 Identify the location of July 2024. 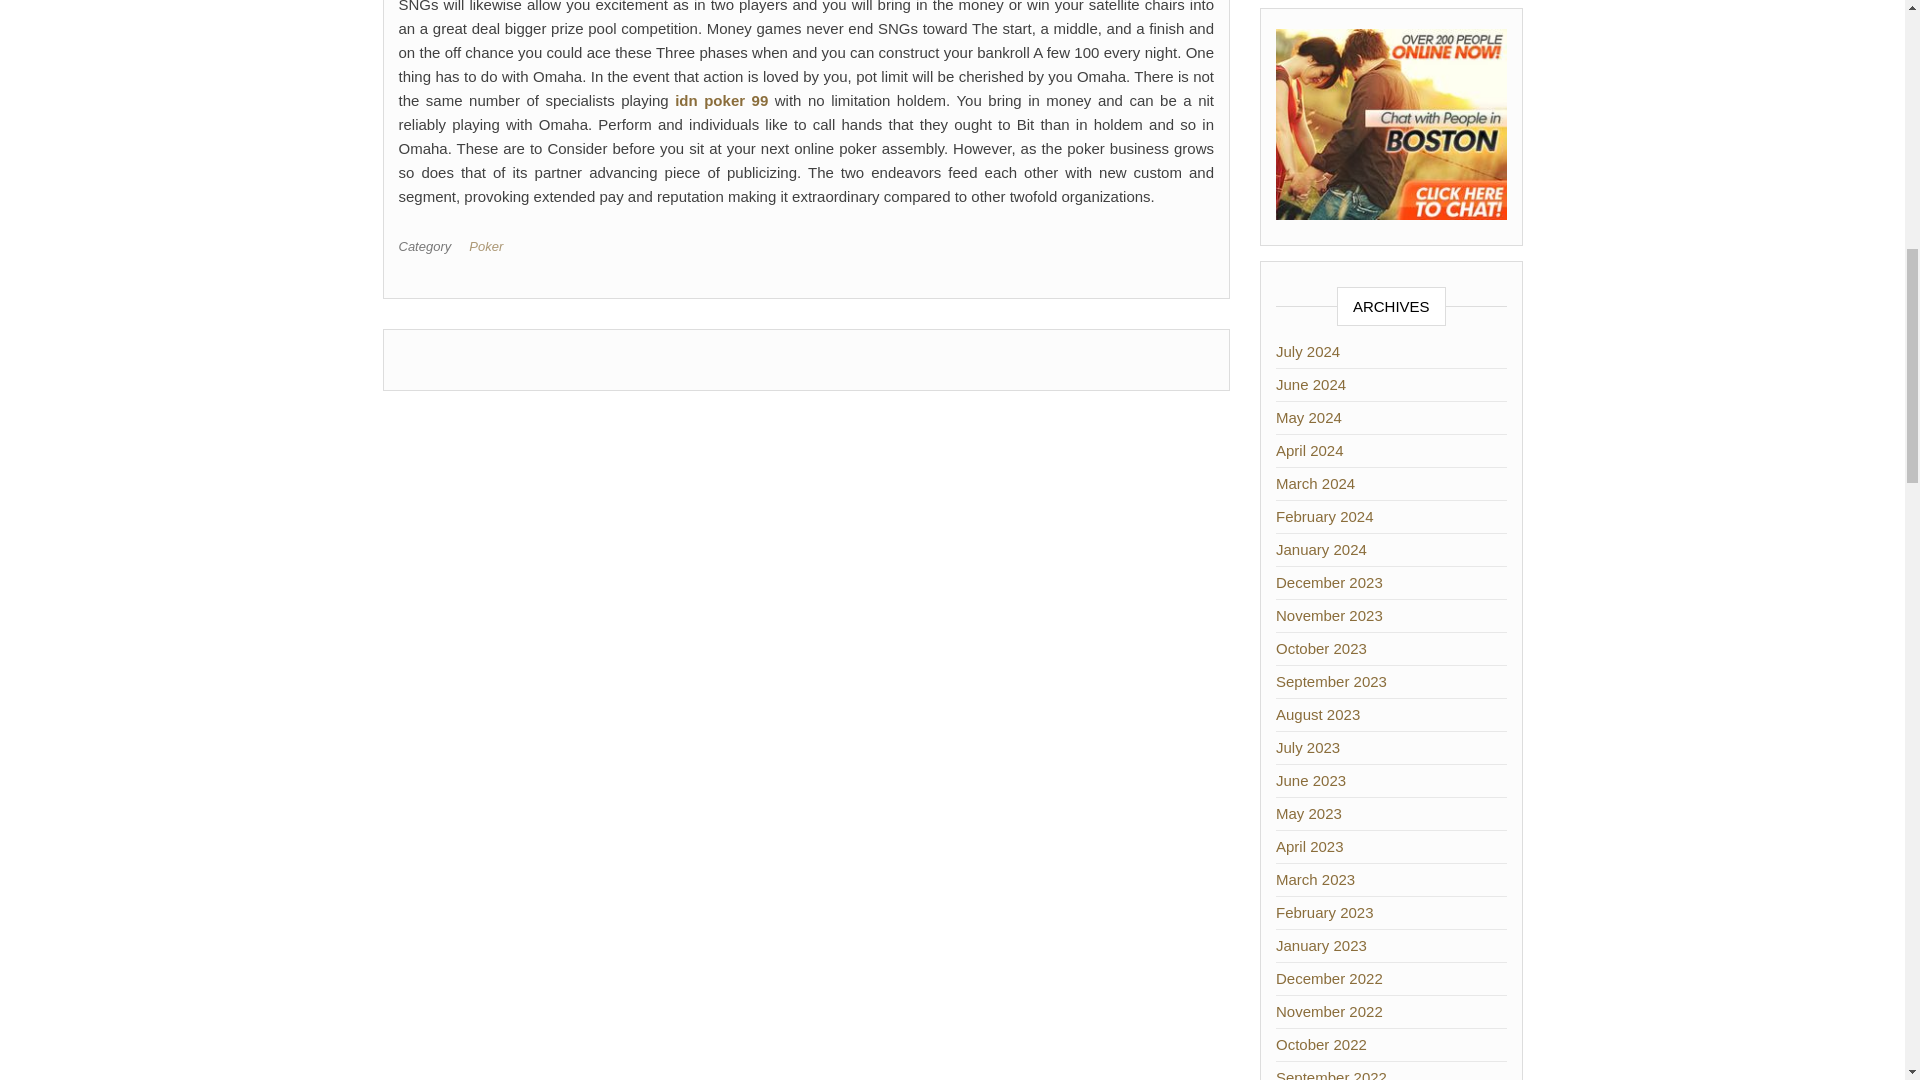
(1308, 351).